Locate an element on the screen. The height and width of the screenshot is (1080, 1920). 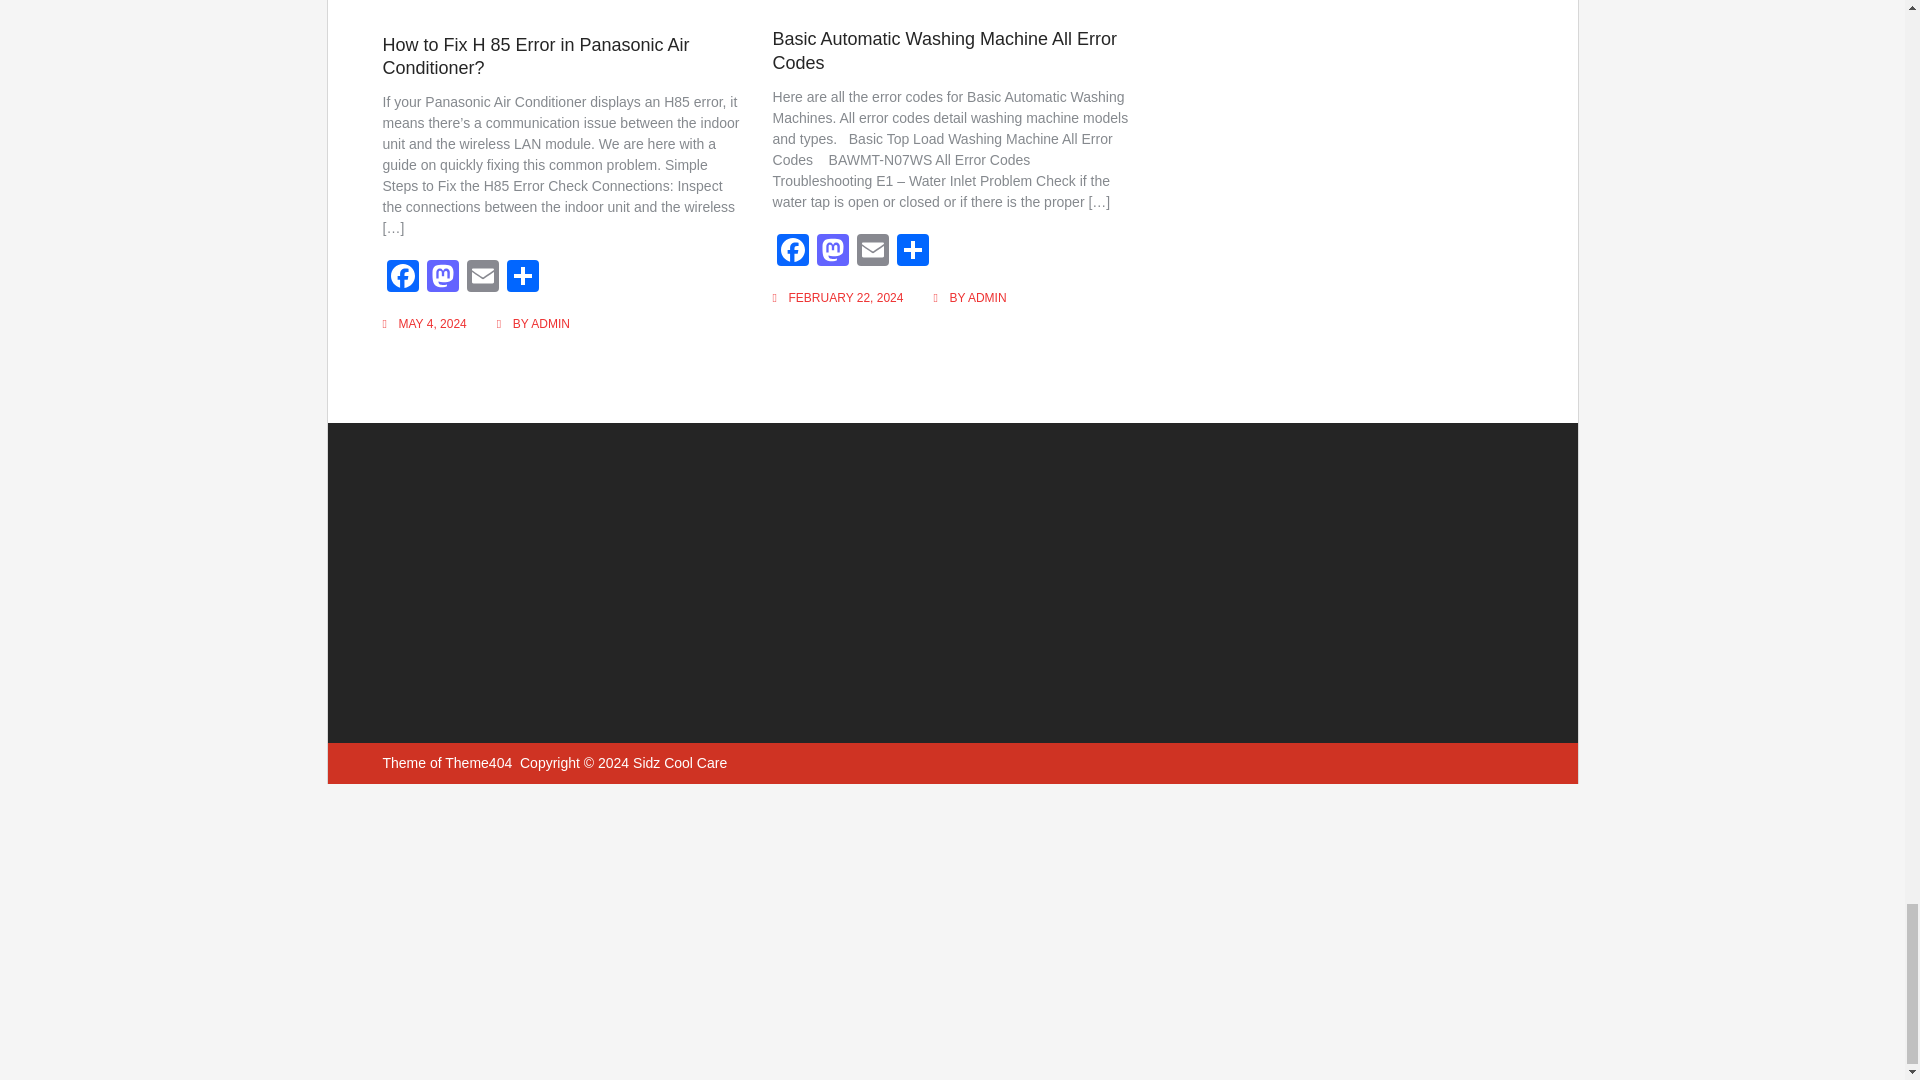
Email is located at coordinates (482, 278).